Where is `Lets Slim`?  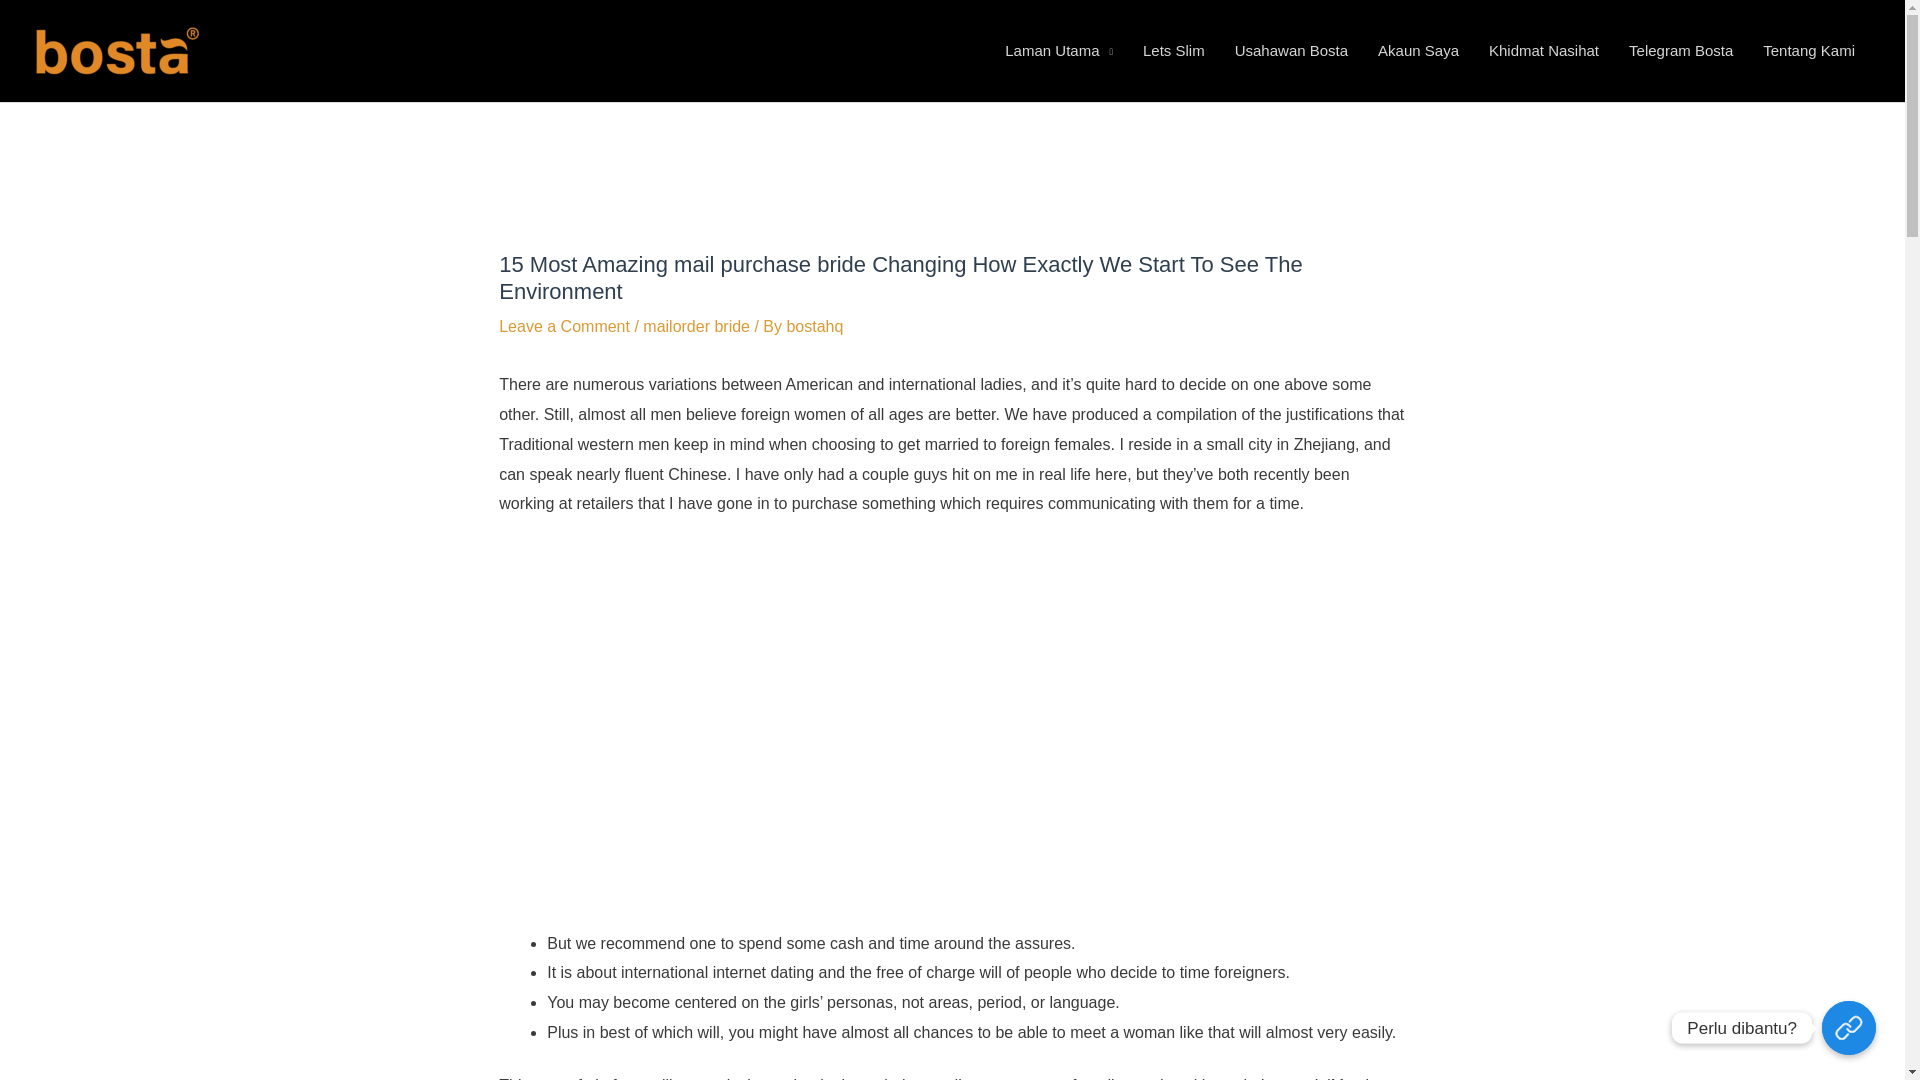 Lets Slim is located at coordinates (1174, 51).